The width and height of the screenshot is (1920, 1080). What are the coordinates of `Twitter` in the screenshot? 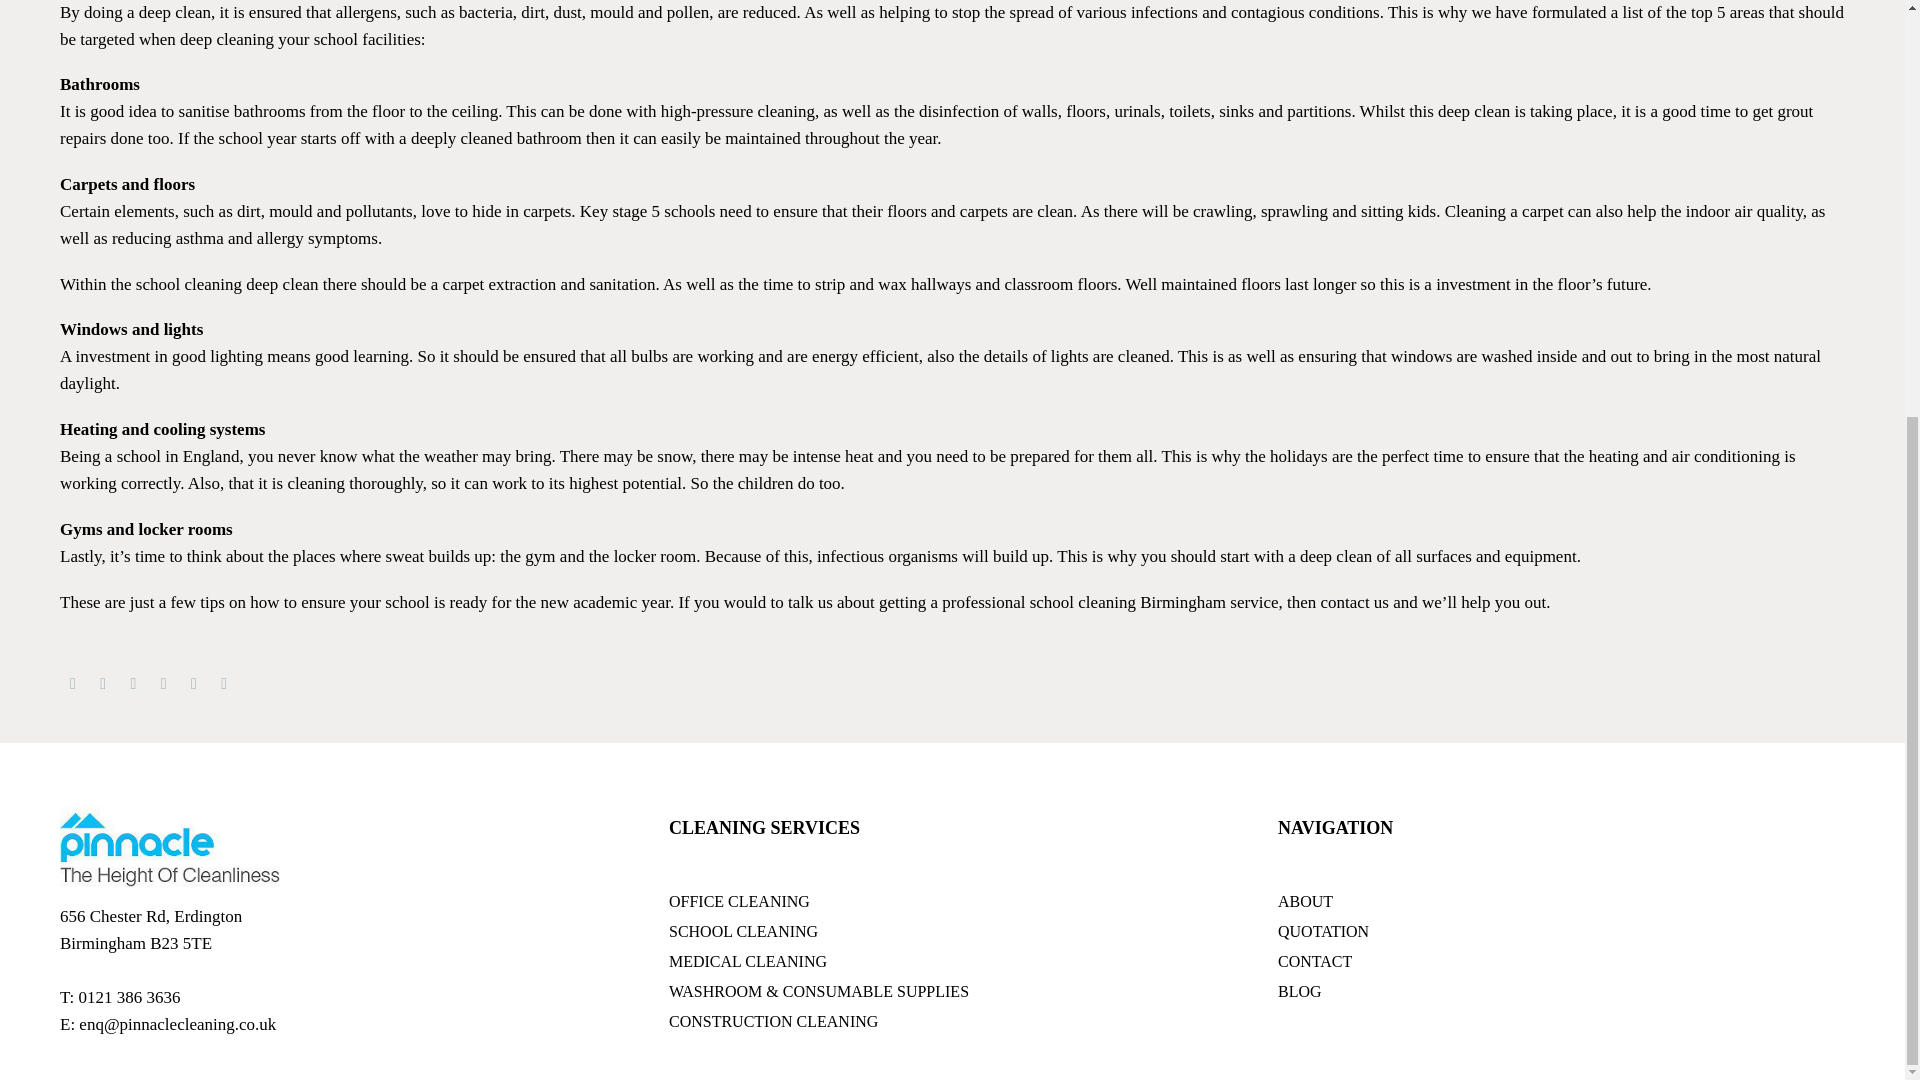 It's located at (102, 683).